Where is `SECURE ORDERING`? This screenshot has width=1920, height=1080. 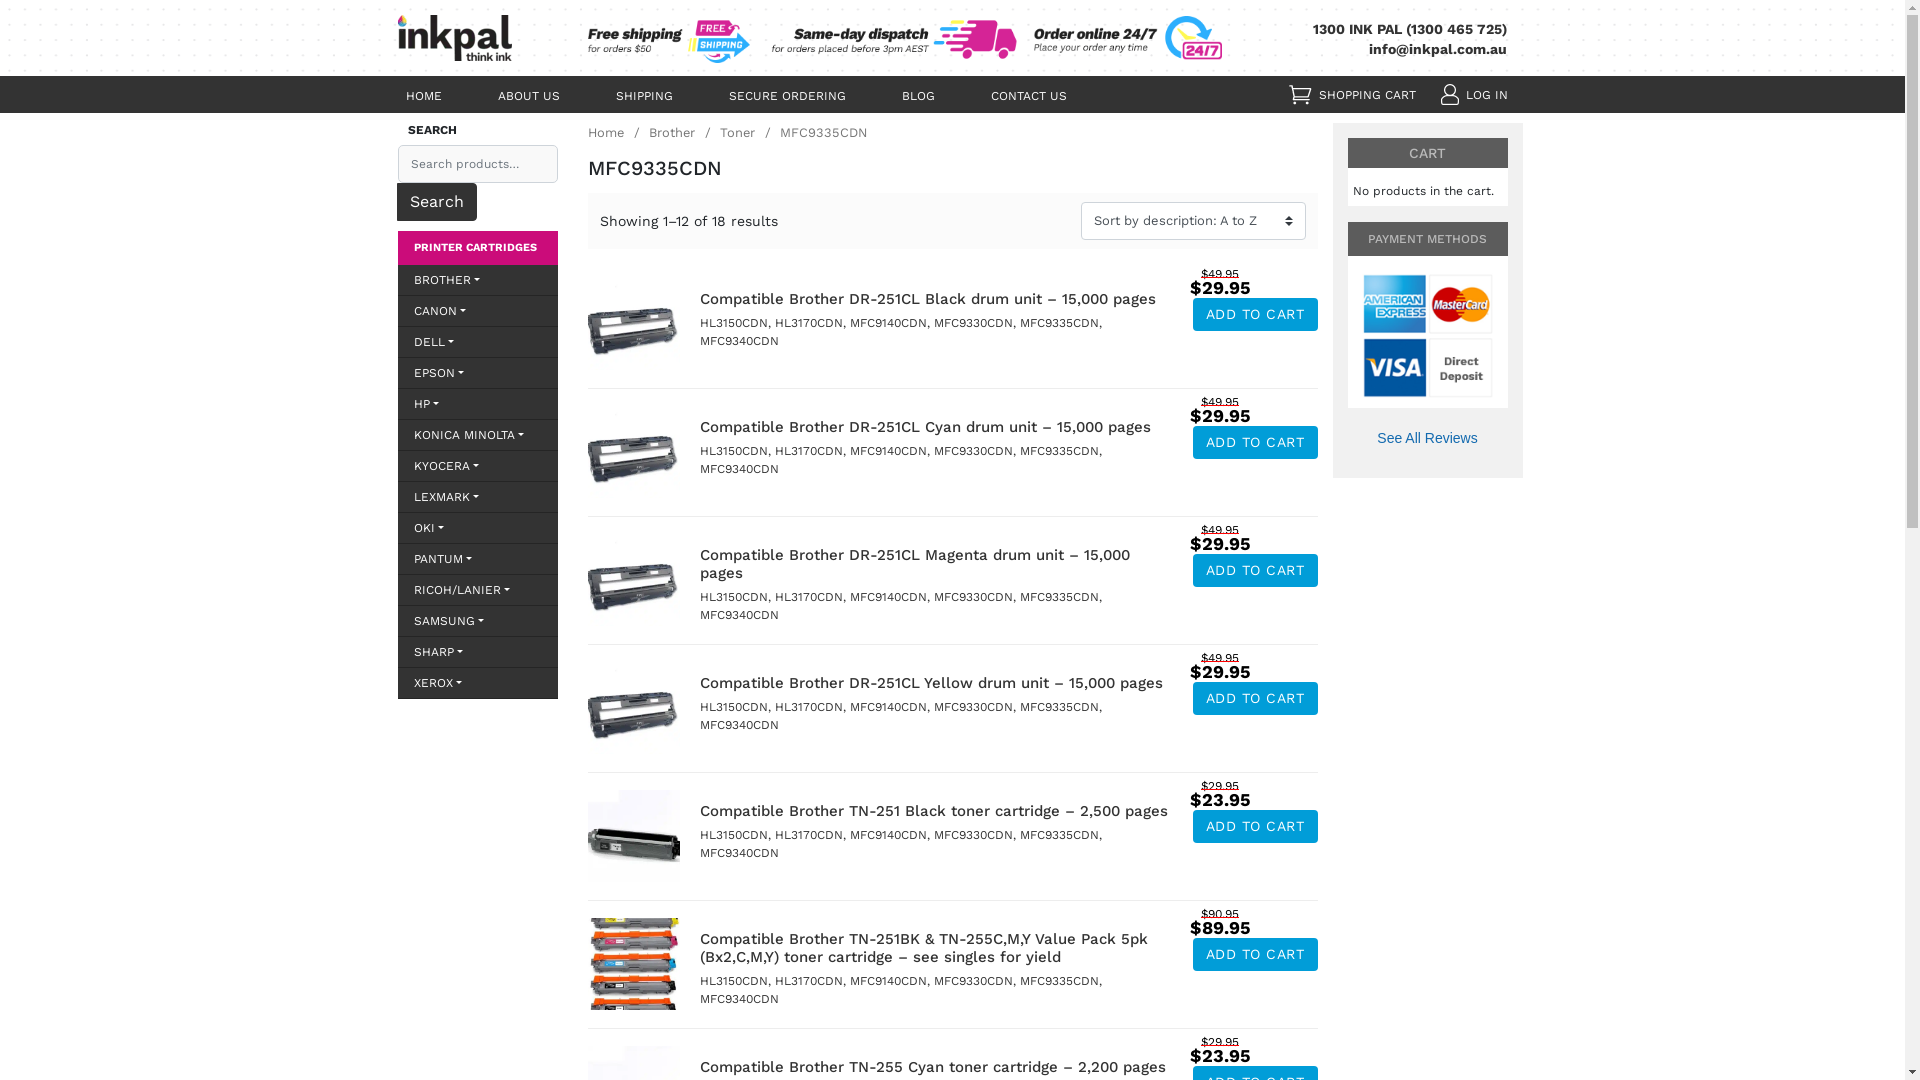
SECURE ORDERING is located at coordinates (786, 95).